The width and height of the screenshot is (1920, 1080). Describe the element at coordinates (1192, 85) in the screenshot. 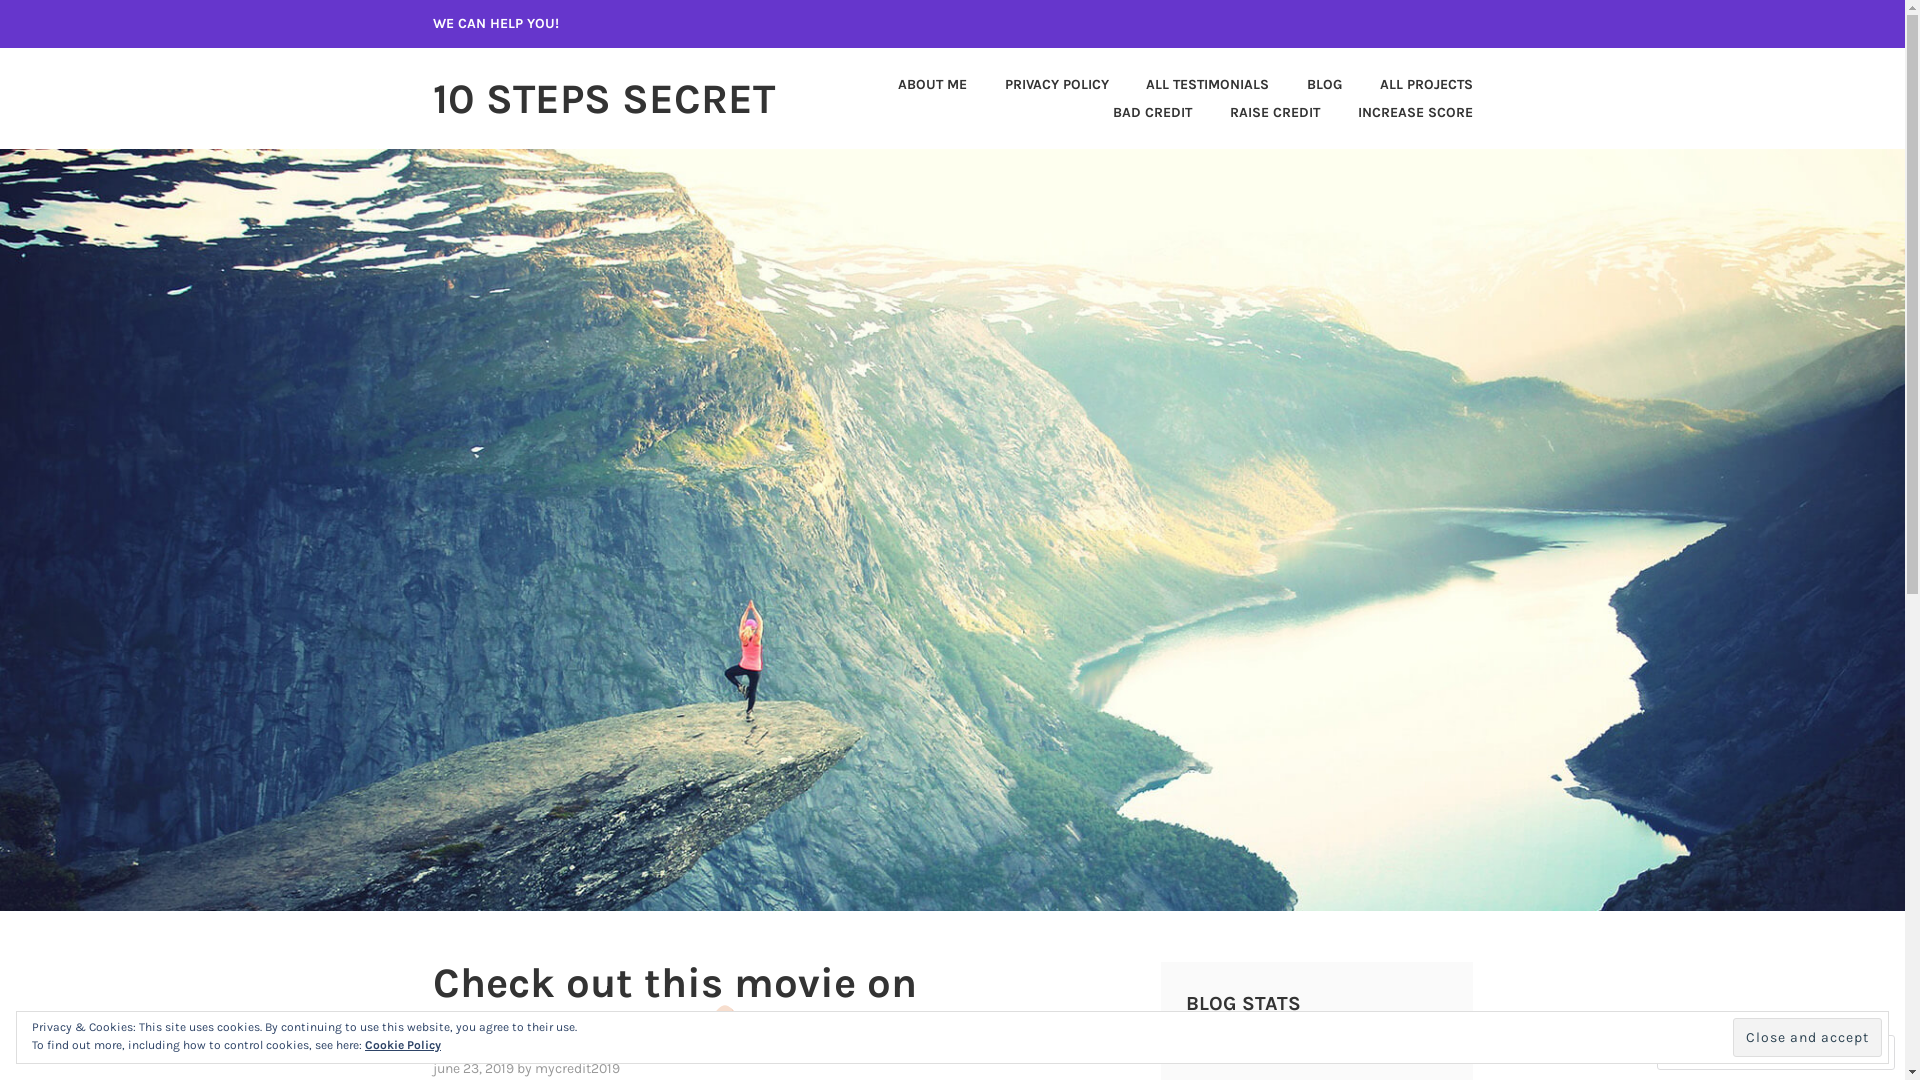

I see `ALL TESTIMONIALS` at that location.